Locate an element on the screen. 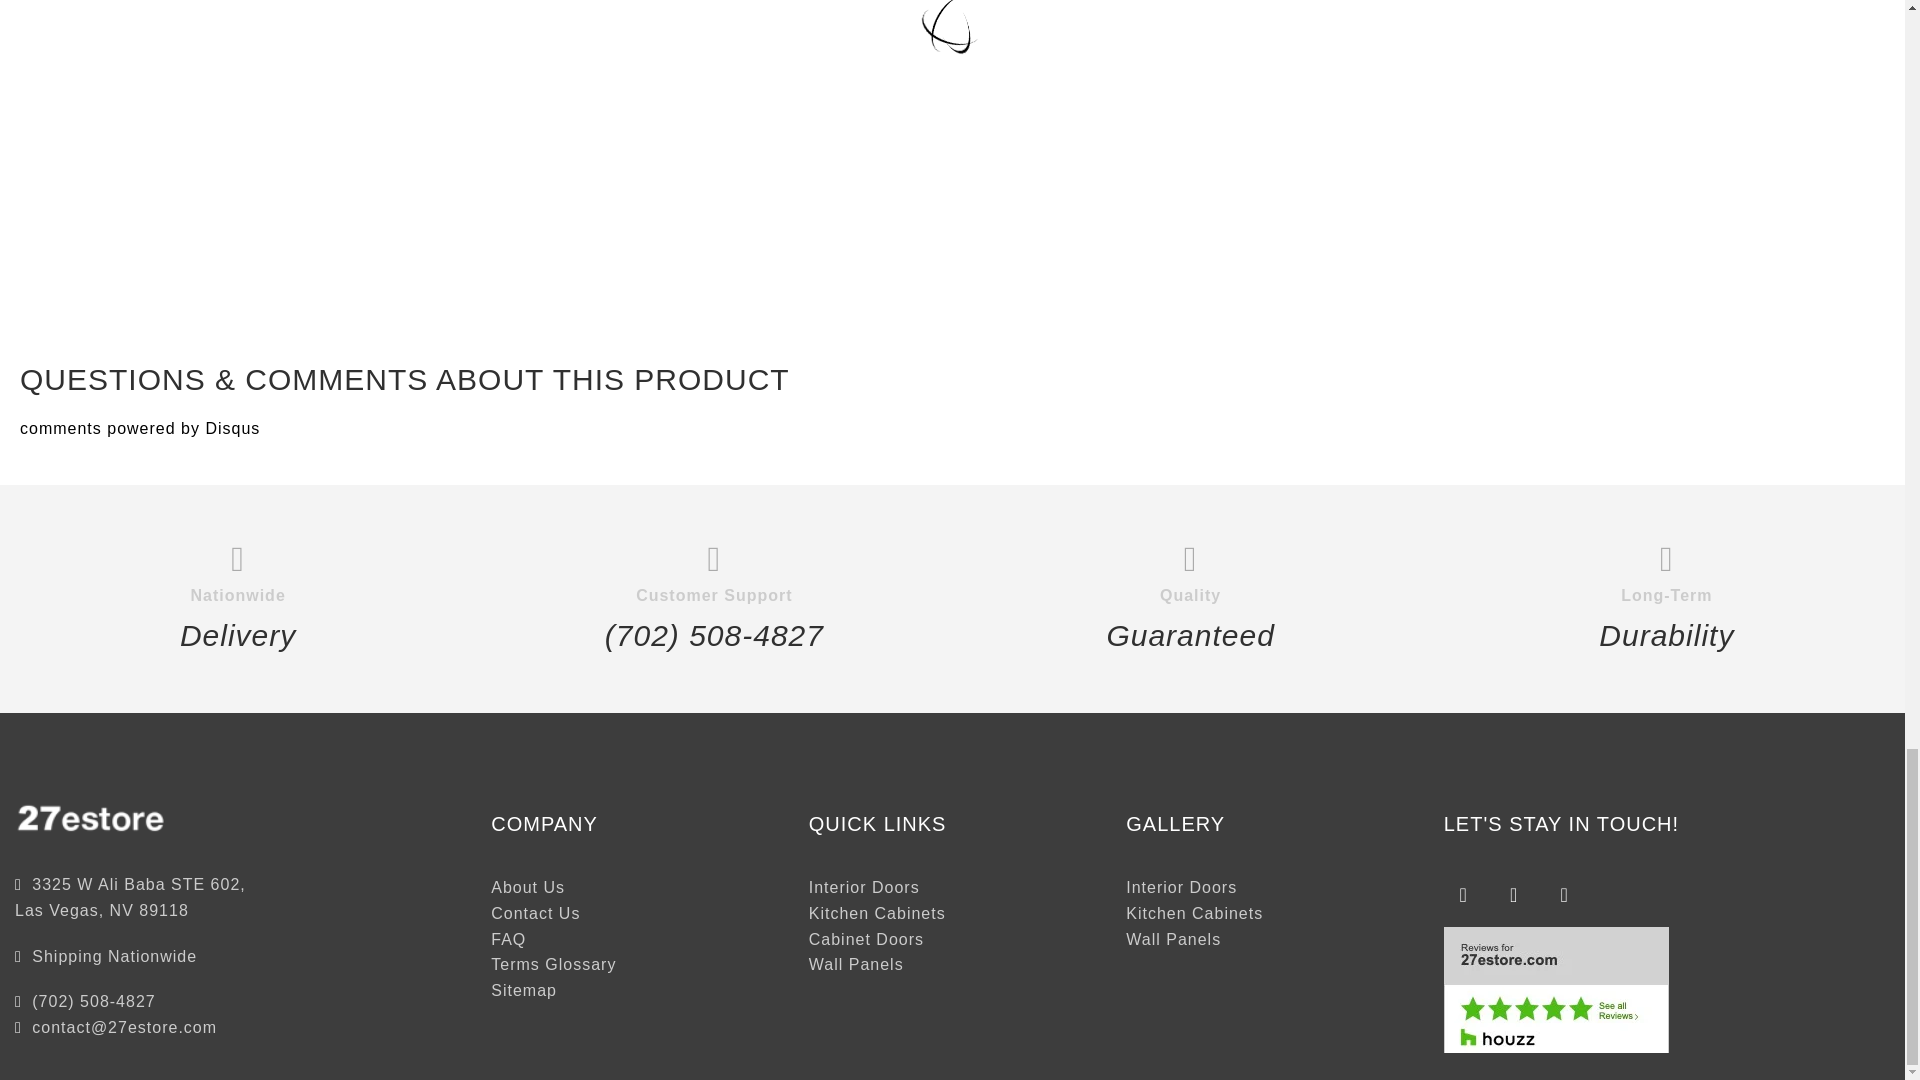 The image size is (1920, 1080). Red Pine Textured is located at coordinates (1530, 187).